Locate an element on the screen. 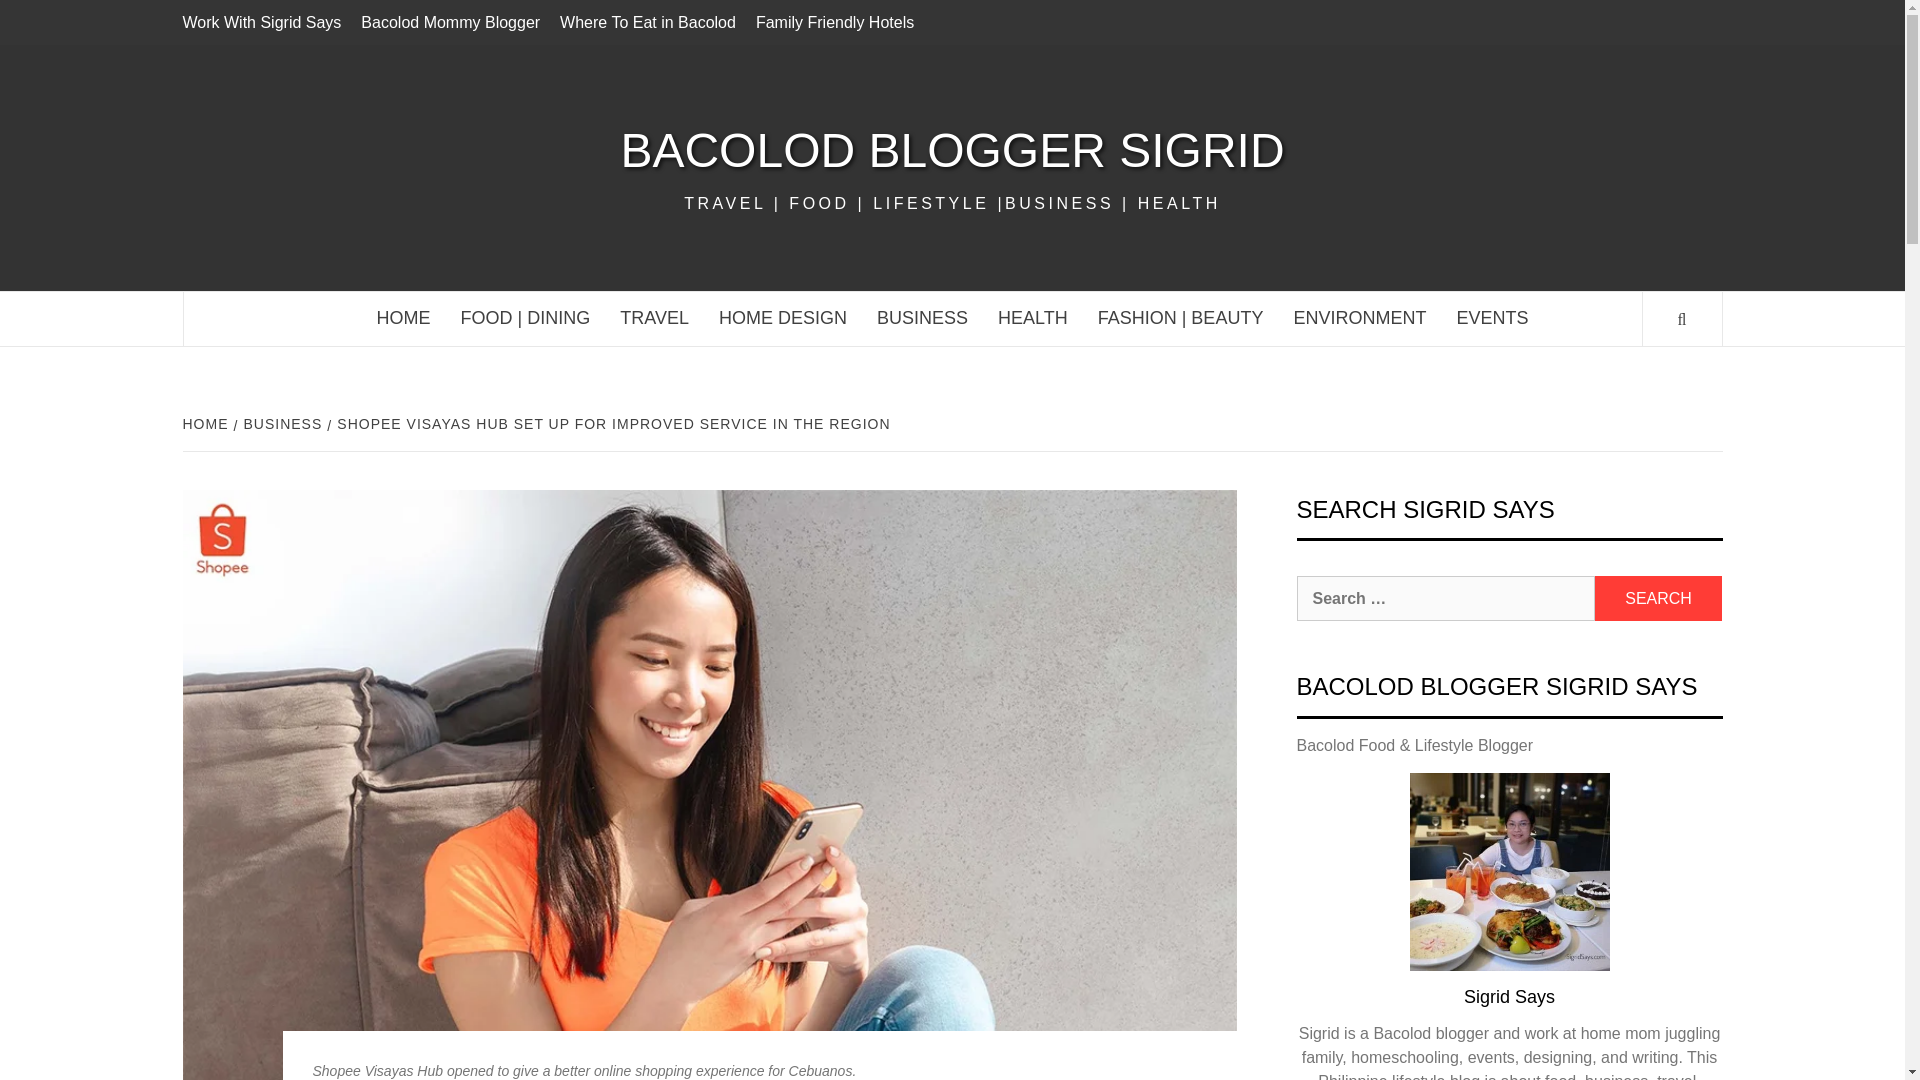 This screenshot has height=1080, width=1920. HOME DESIGN is located at coordinates (783, 318).